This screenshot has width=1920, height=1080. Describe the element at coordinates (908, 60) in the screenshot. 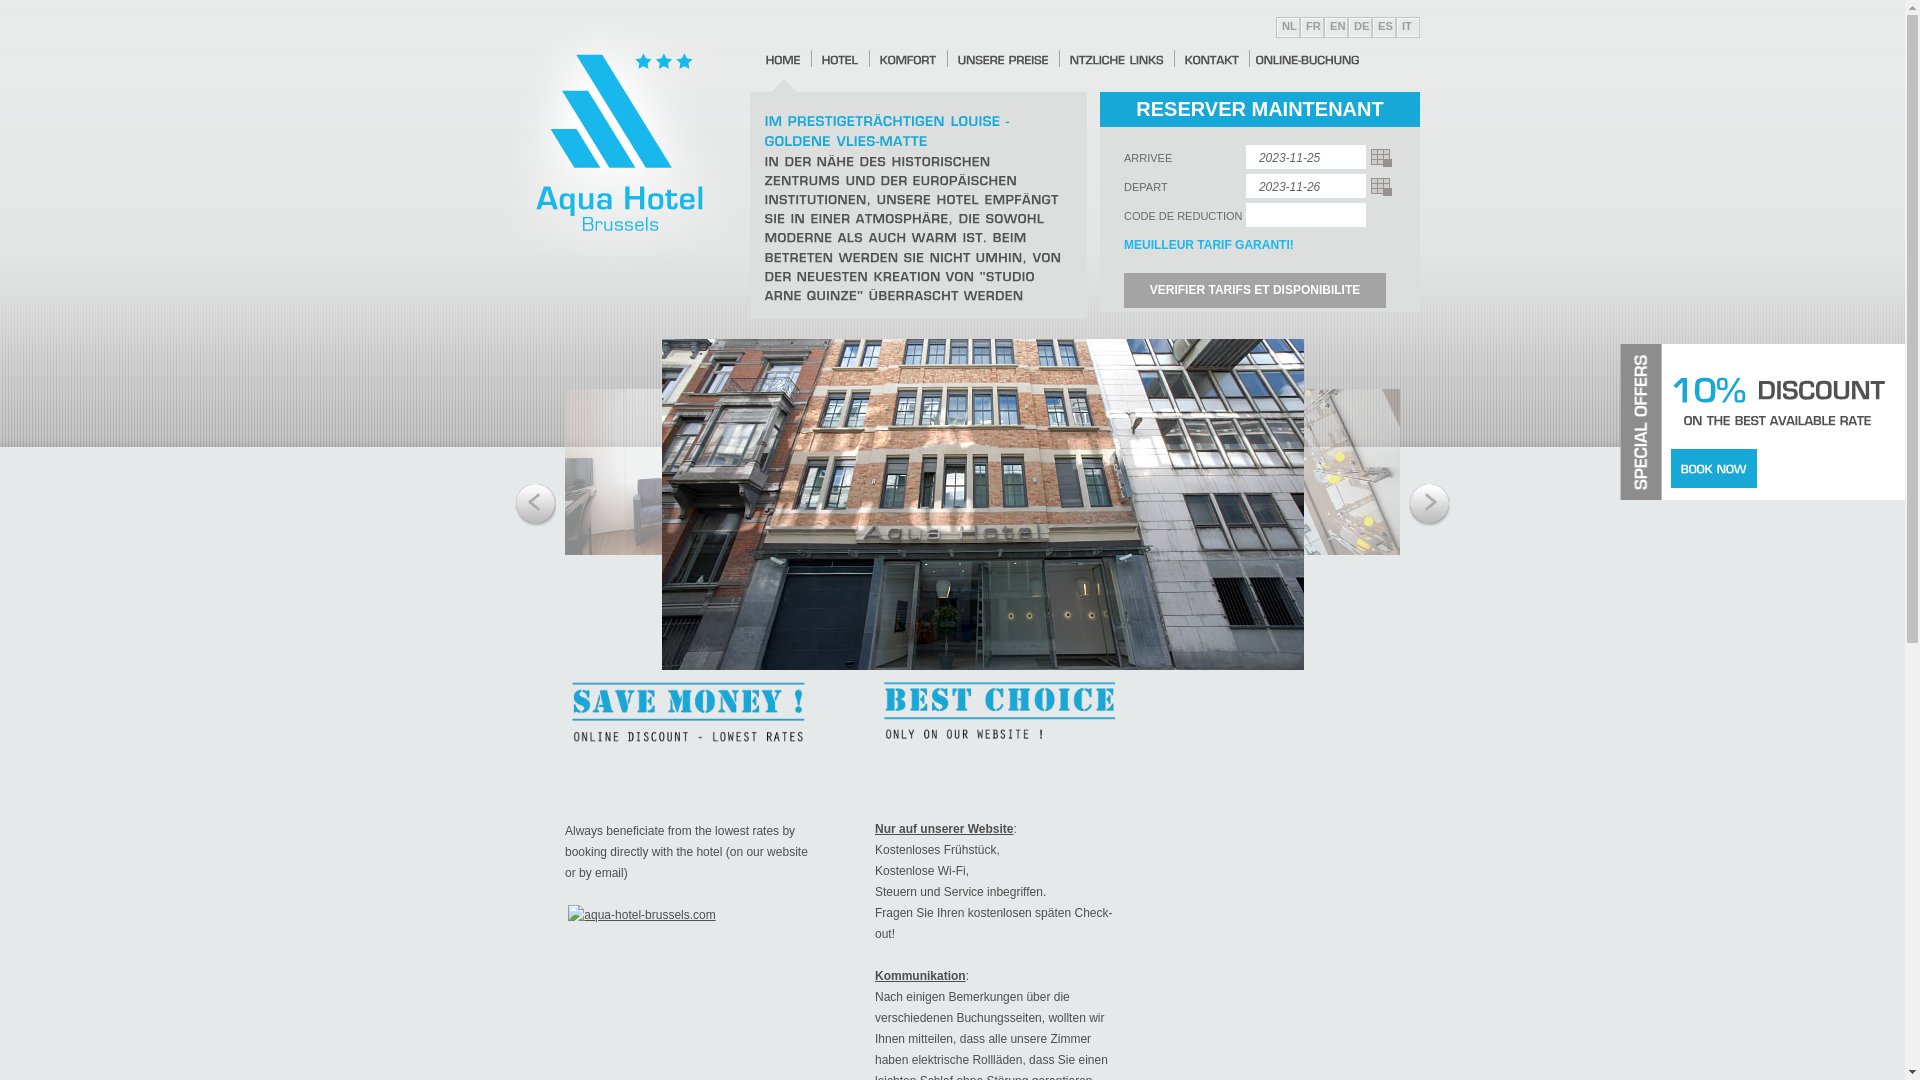

I see `Aqua hotel Brussel | Komfort` at that location.